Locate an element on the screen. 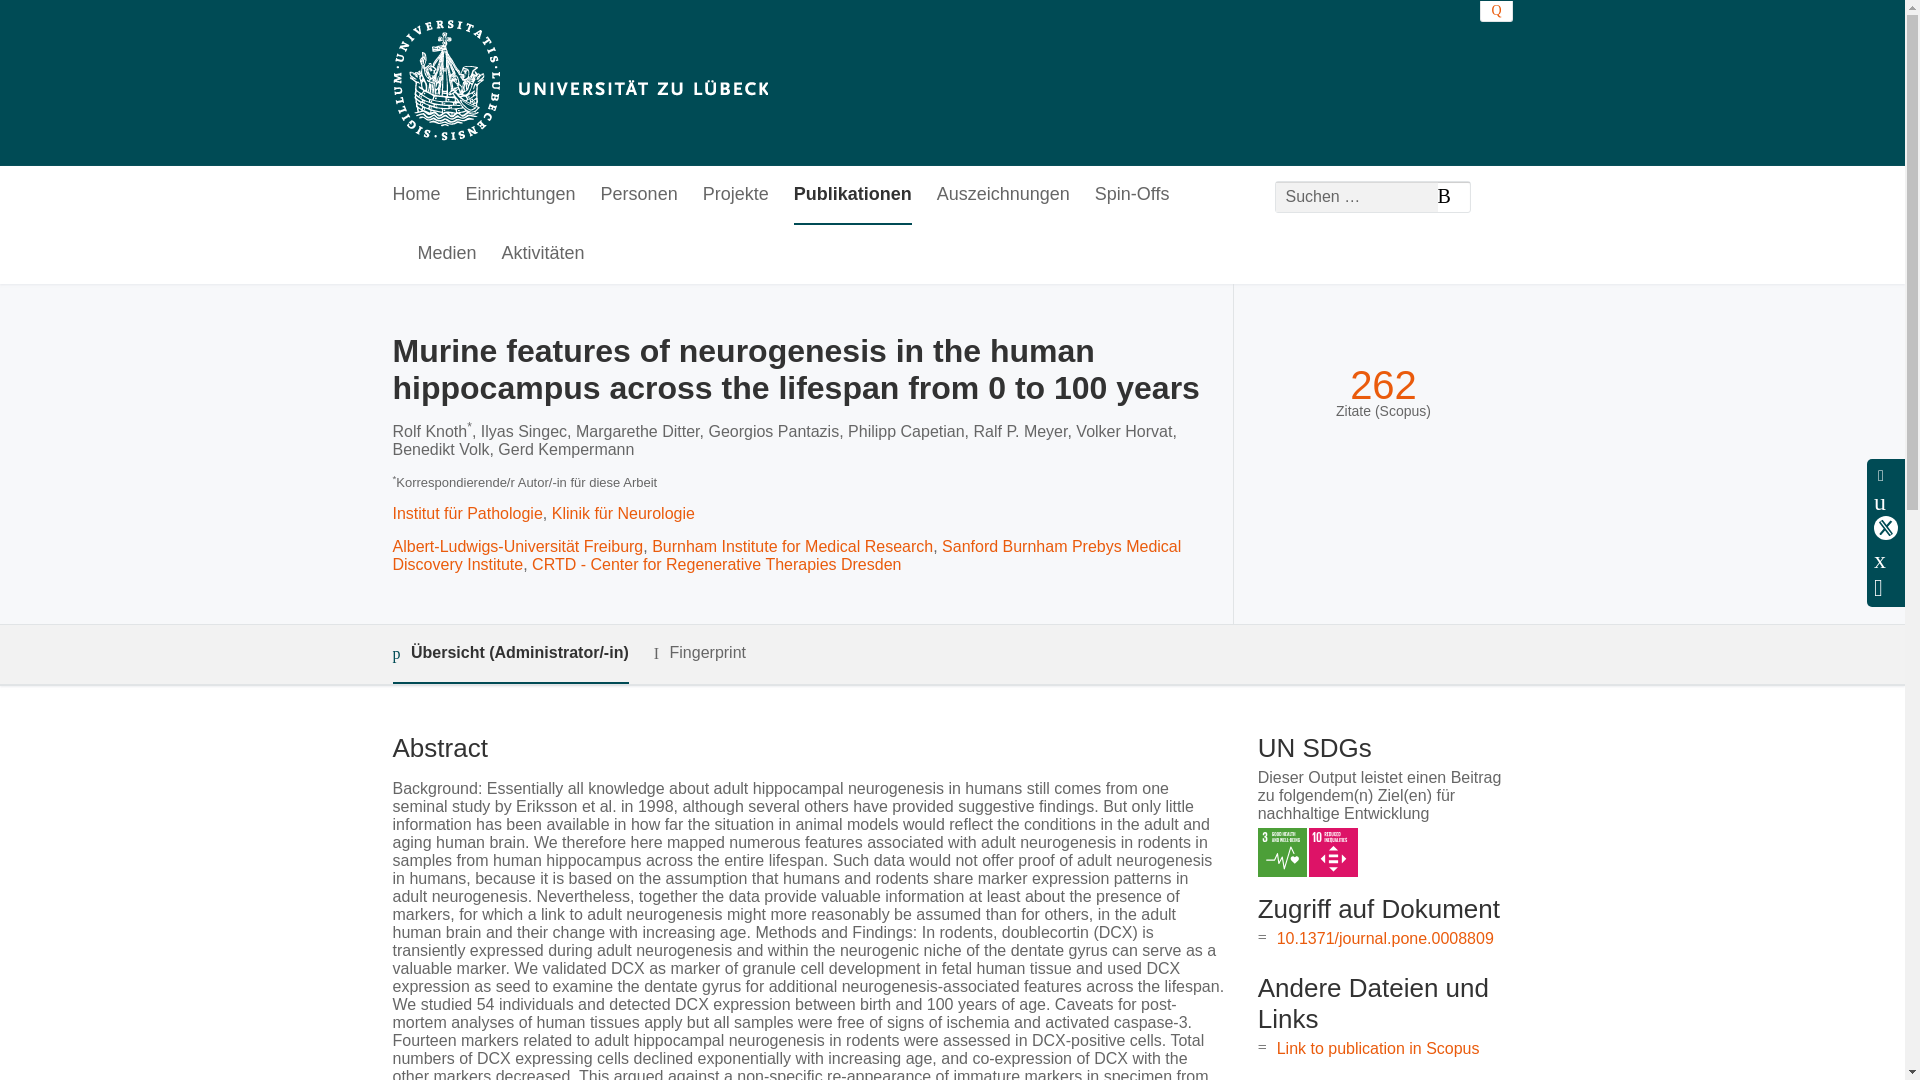 The width and height of the screenshot is (1920, 1080). Publikationen is located at coordinates (853, 195).